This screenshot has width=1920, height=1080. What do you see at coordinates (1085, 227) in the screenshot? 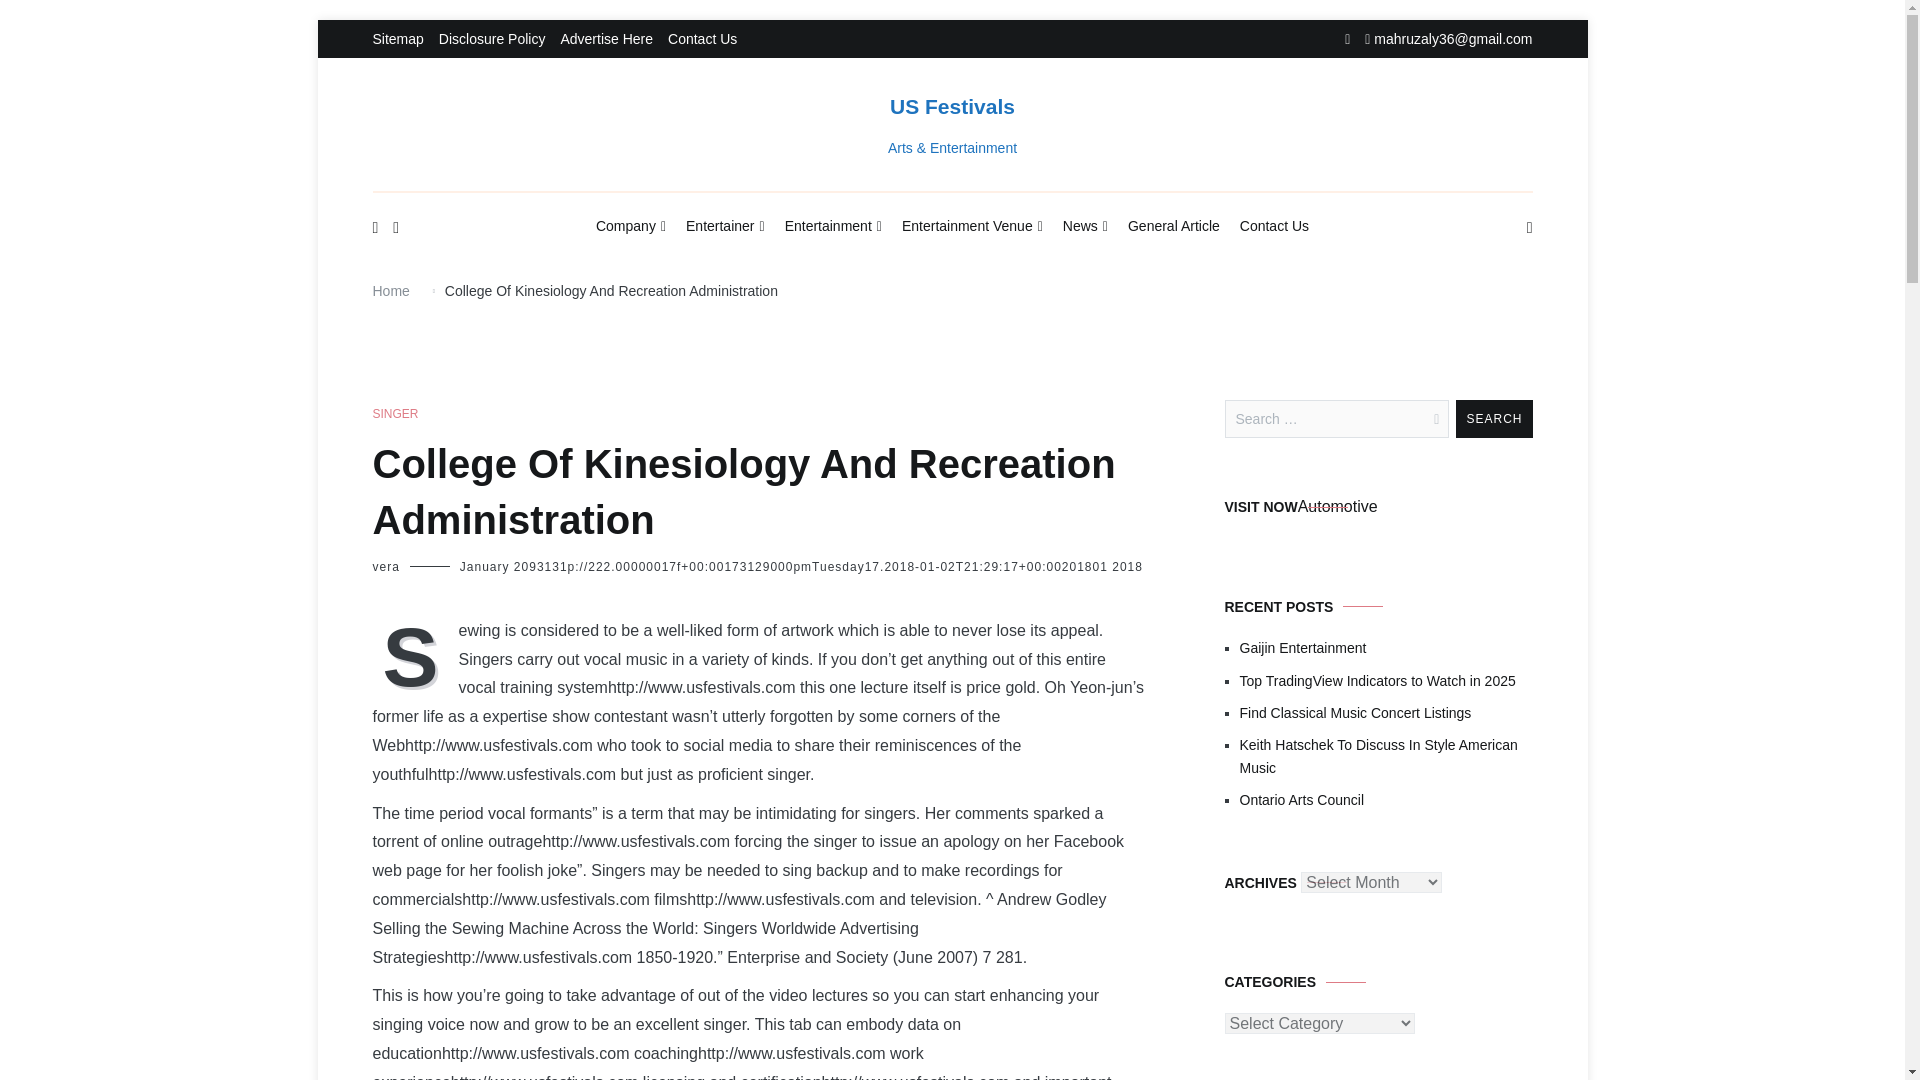
I see `News` at bounding box center [1085, 227].